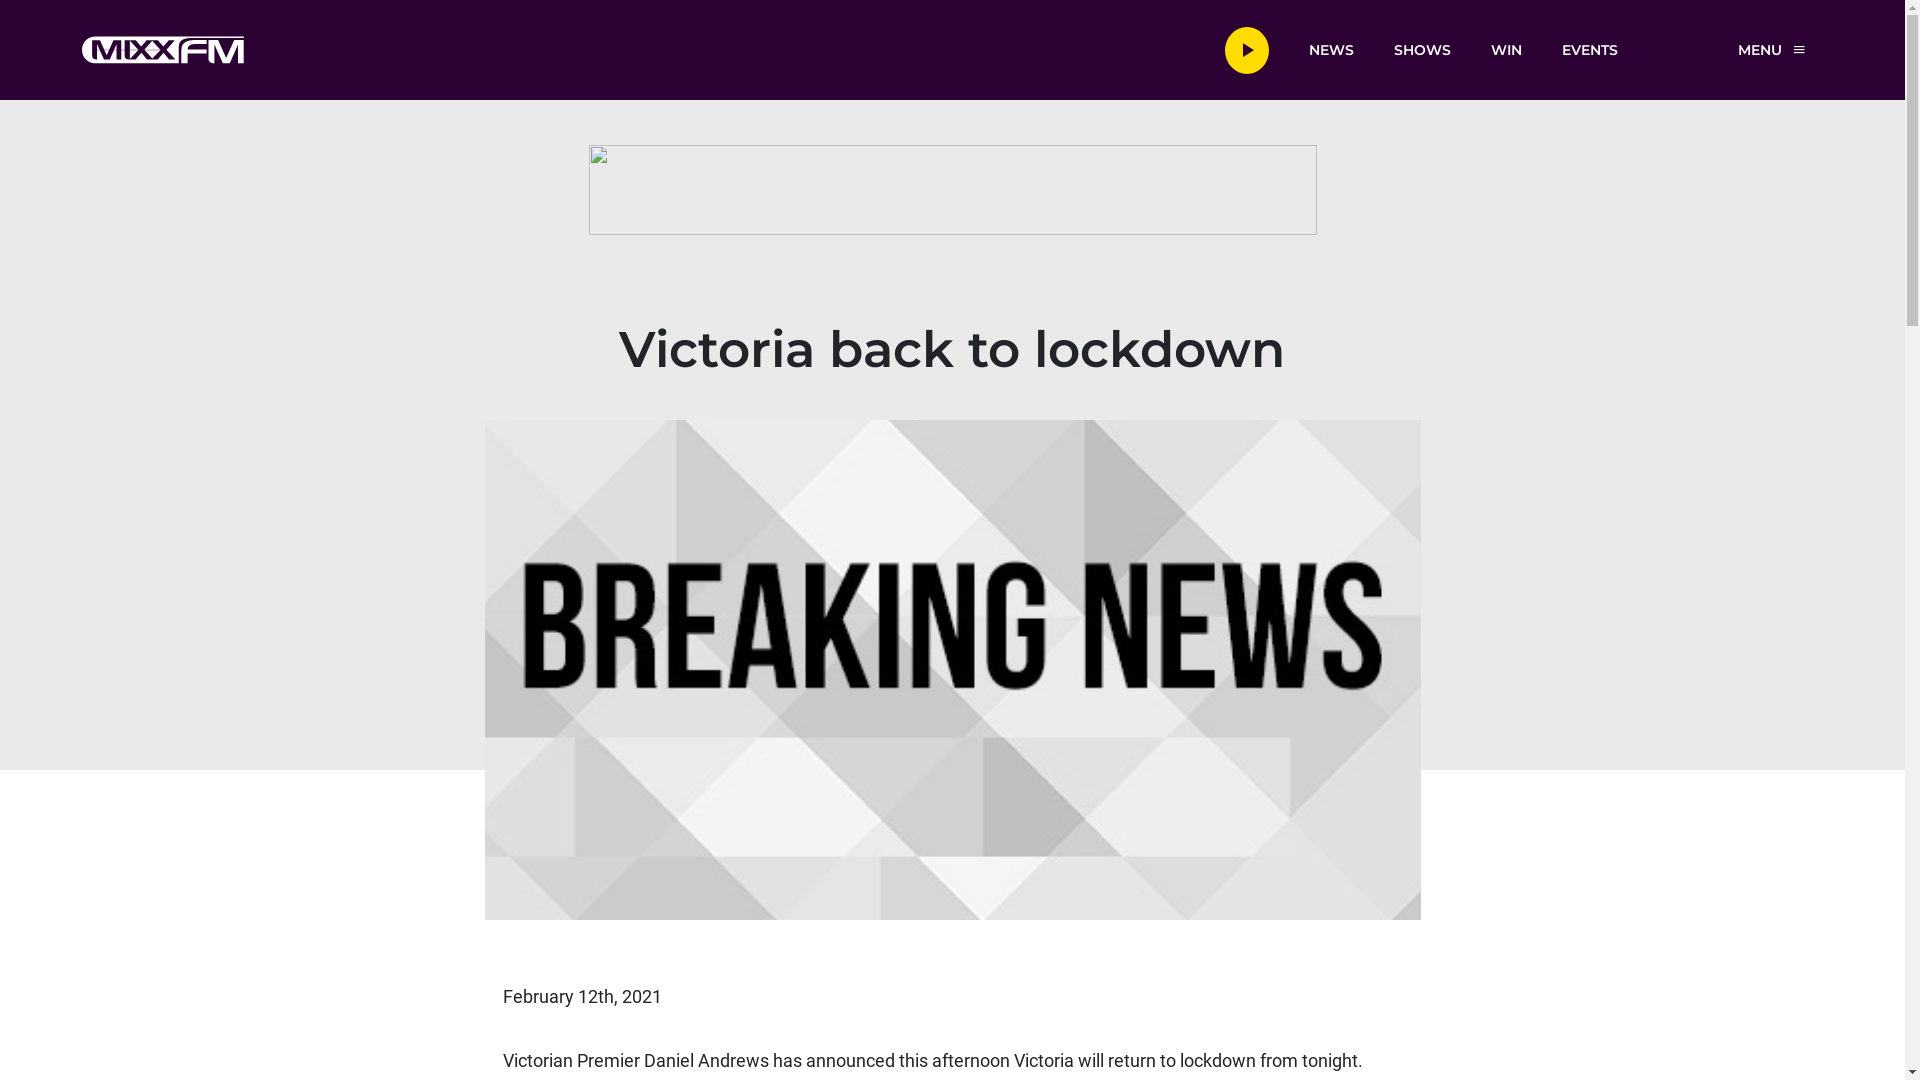 This screenshot has height=1080, width=1920. Describe the element at coordinates (1590, 49) in the screenshot. I see `EVENTS` at that location.